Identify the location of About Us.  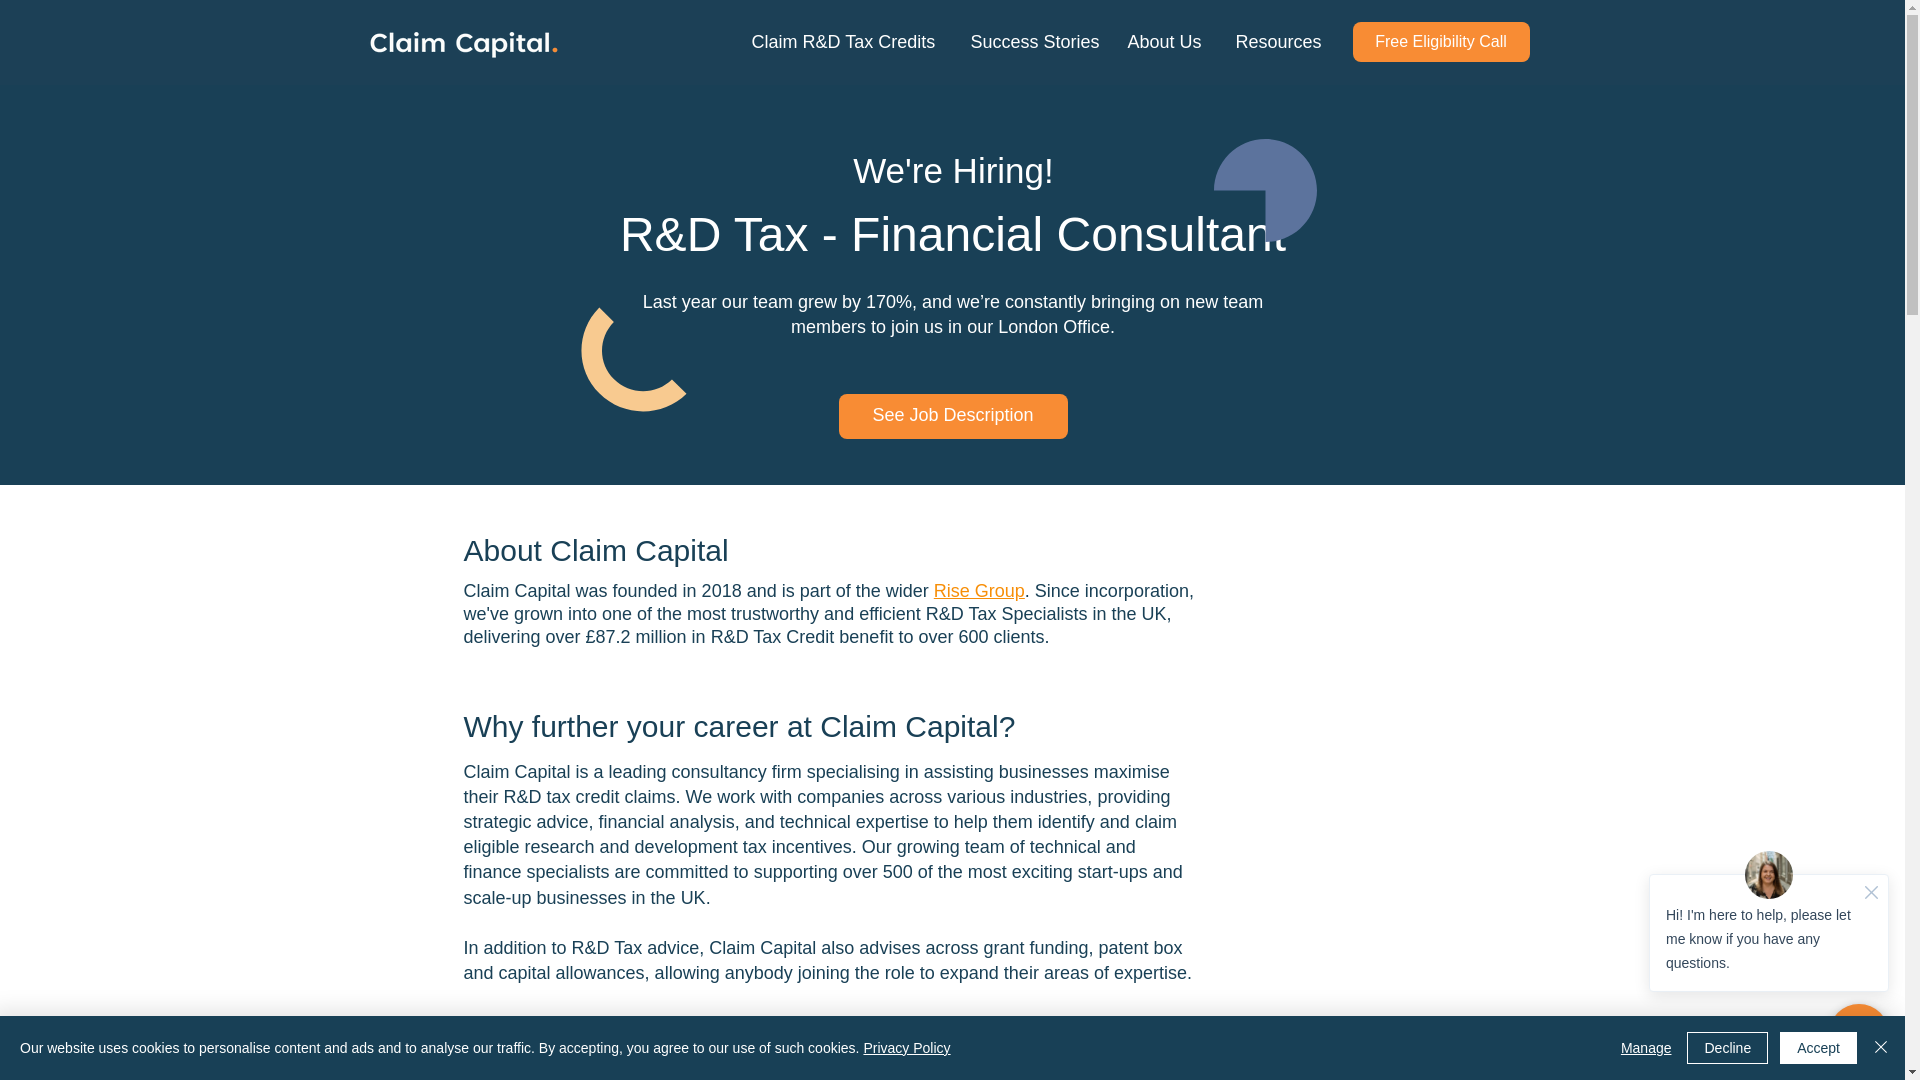
(1165, 41).